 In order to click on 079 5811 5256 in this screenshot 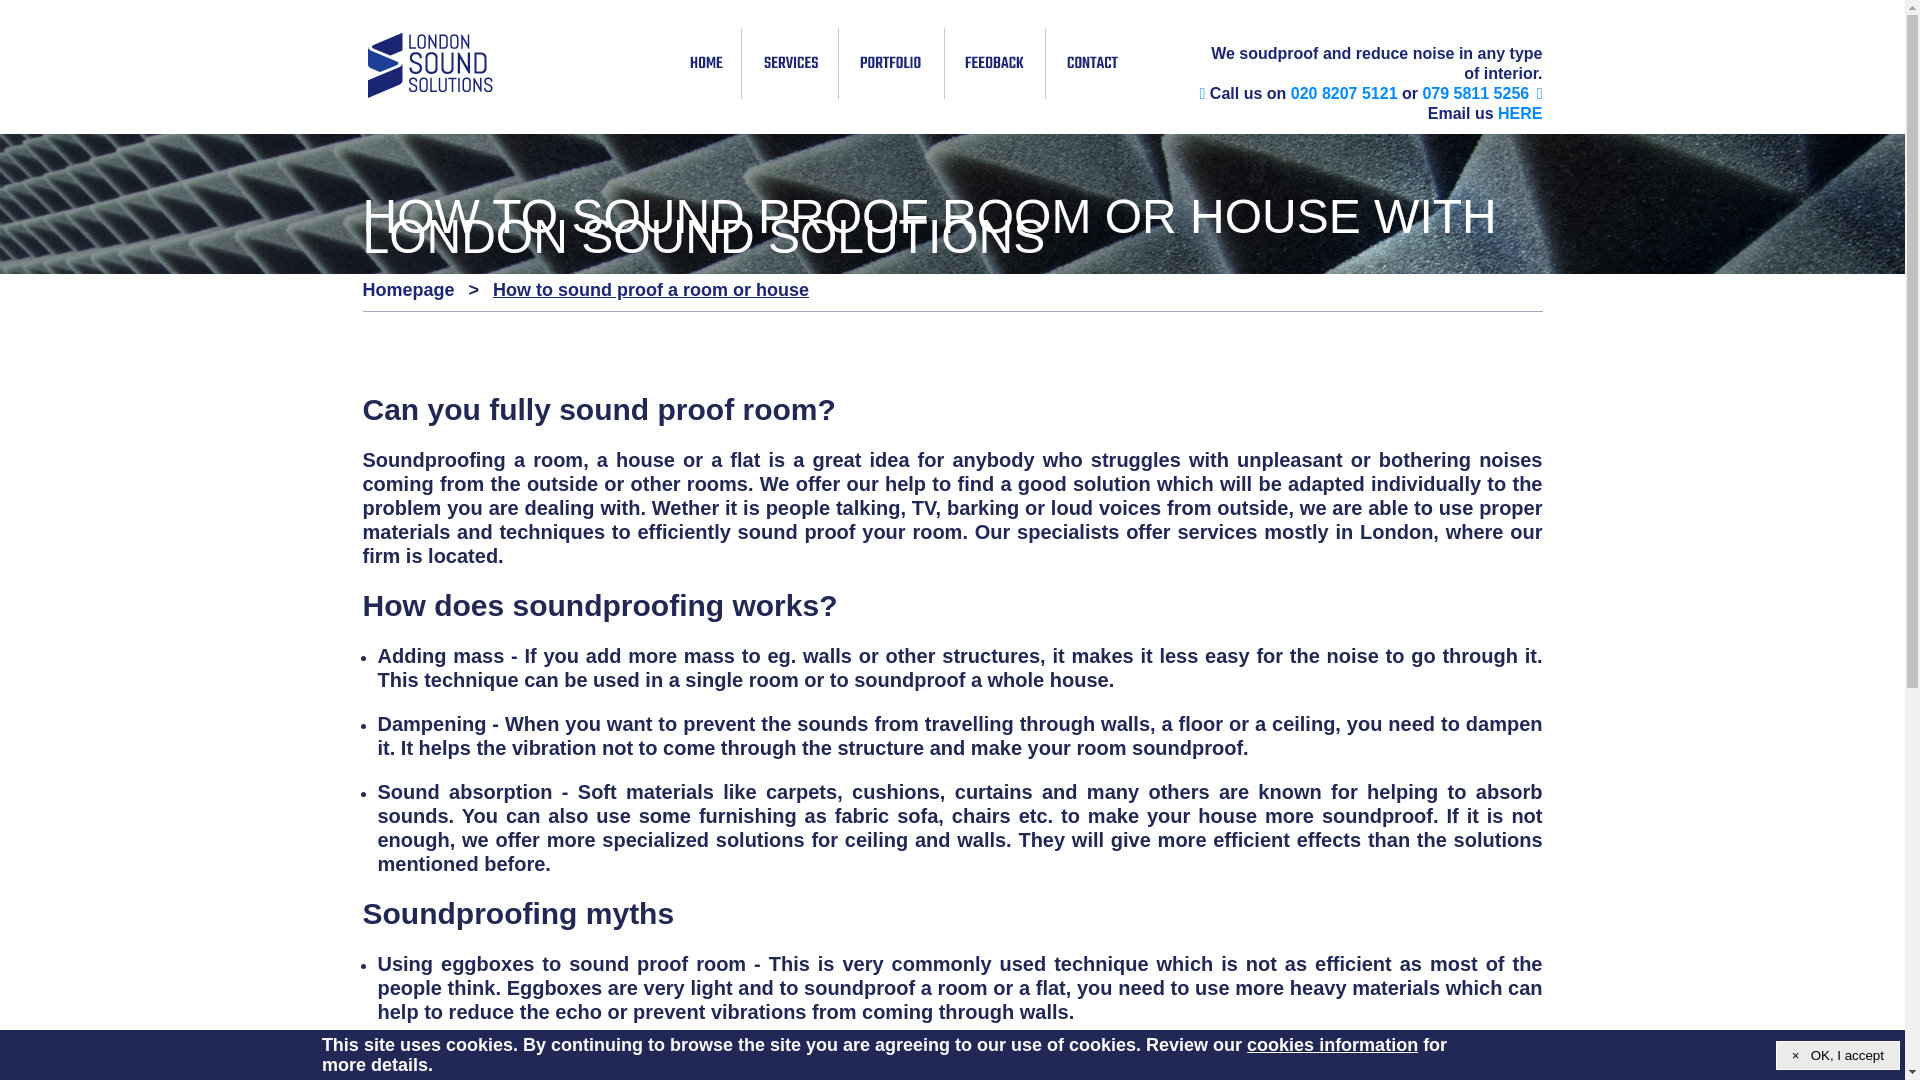, I will do `click(1475, 93)`.